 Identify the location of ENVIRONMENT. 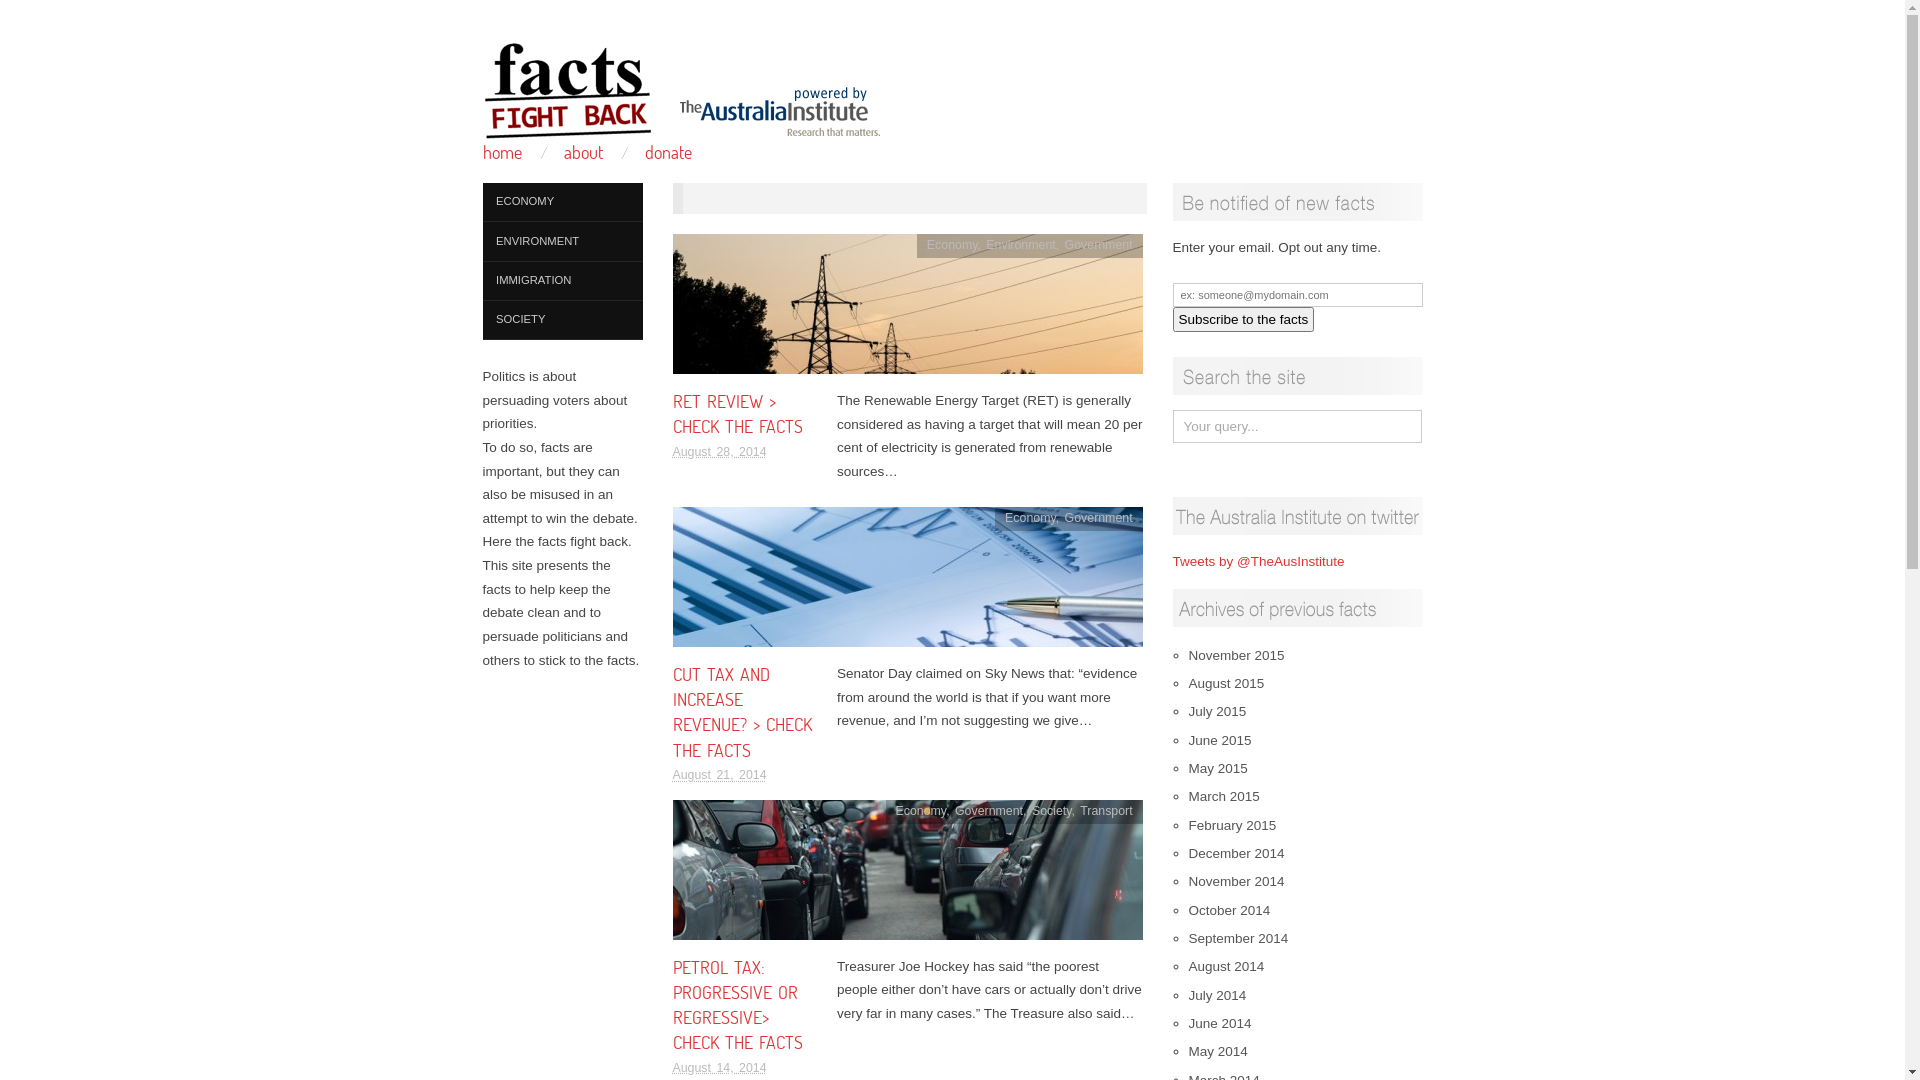
(562, 242).